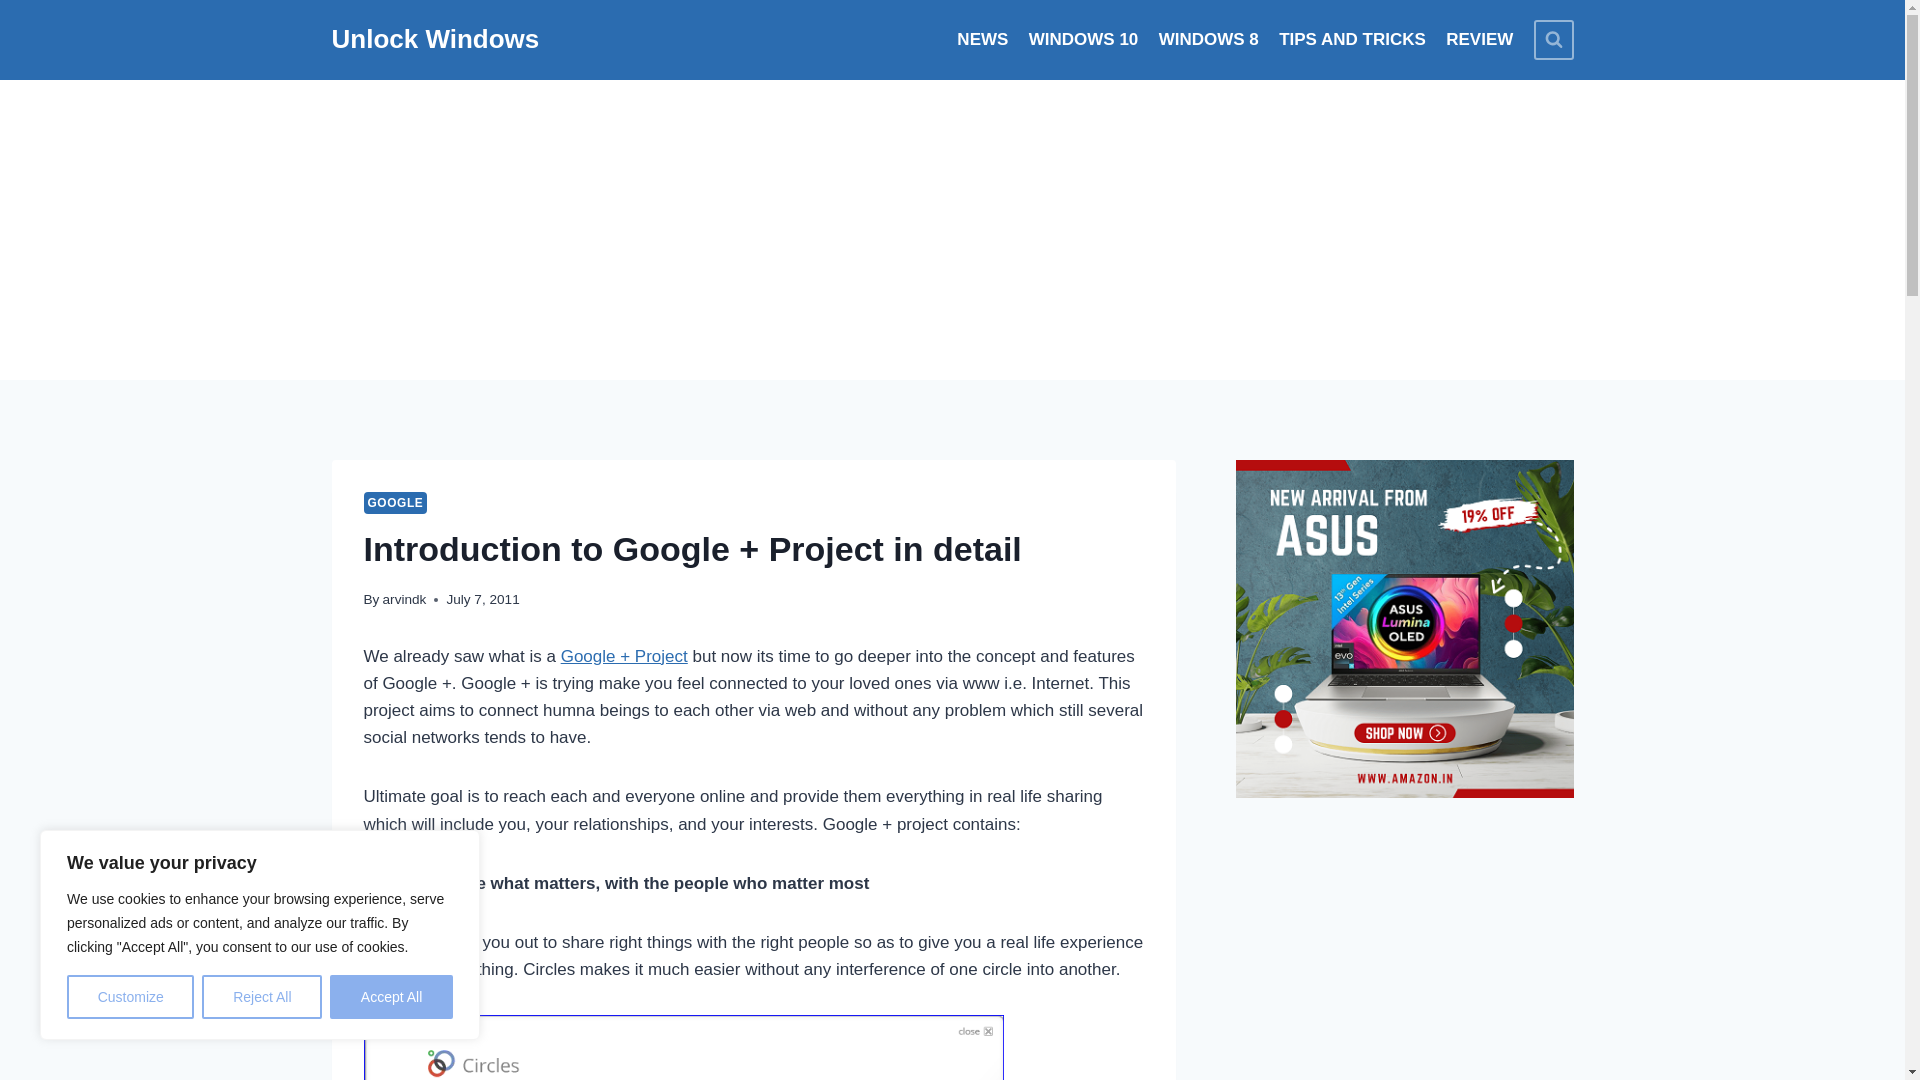  What do you see at coordinates (396, 503) in the screenshot?
I see `GOOGLE` at bounding box center [396, 503].